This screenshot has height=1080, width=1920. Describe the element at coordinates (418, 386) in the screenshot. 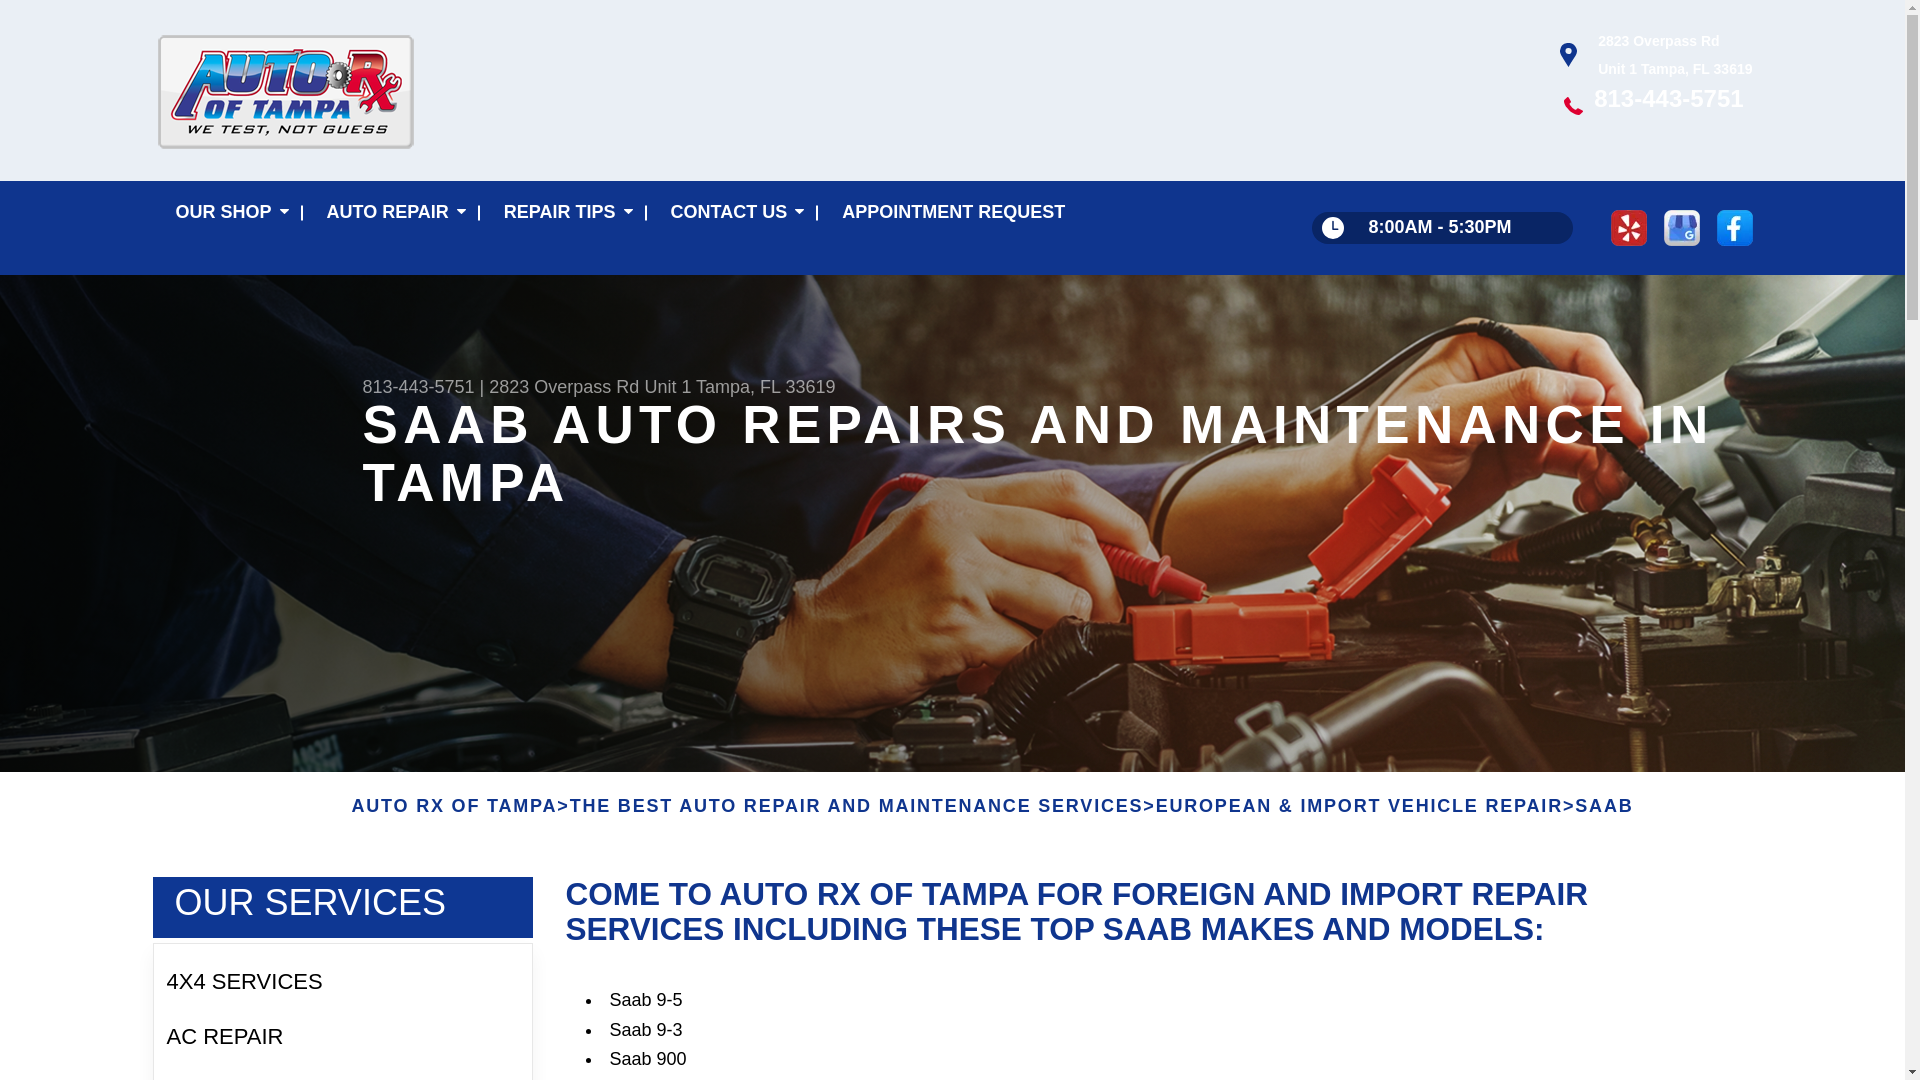

I see `813-443-5751` at that location.